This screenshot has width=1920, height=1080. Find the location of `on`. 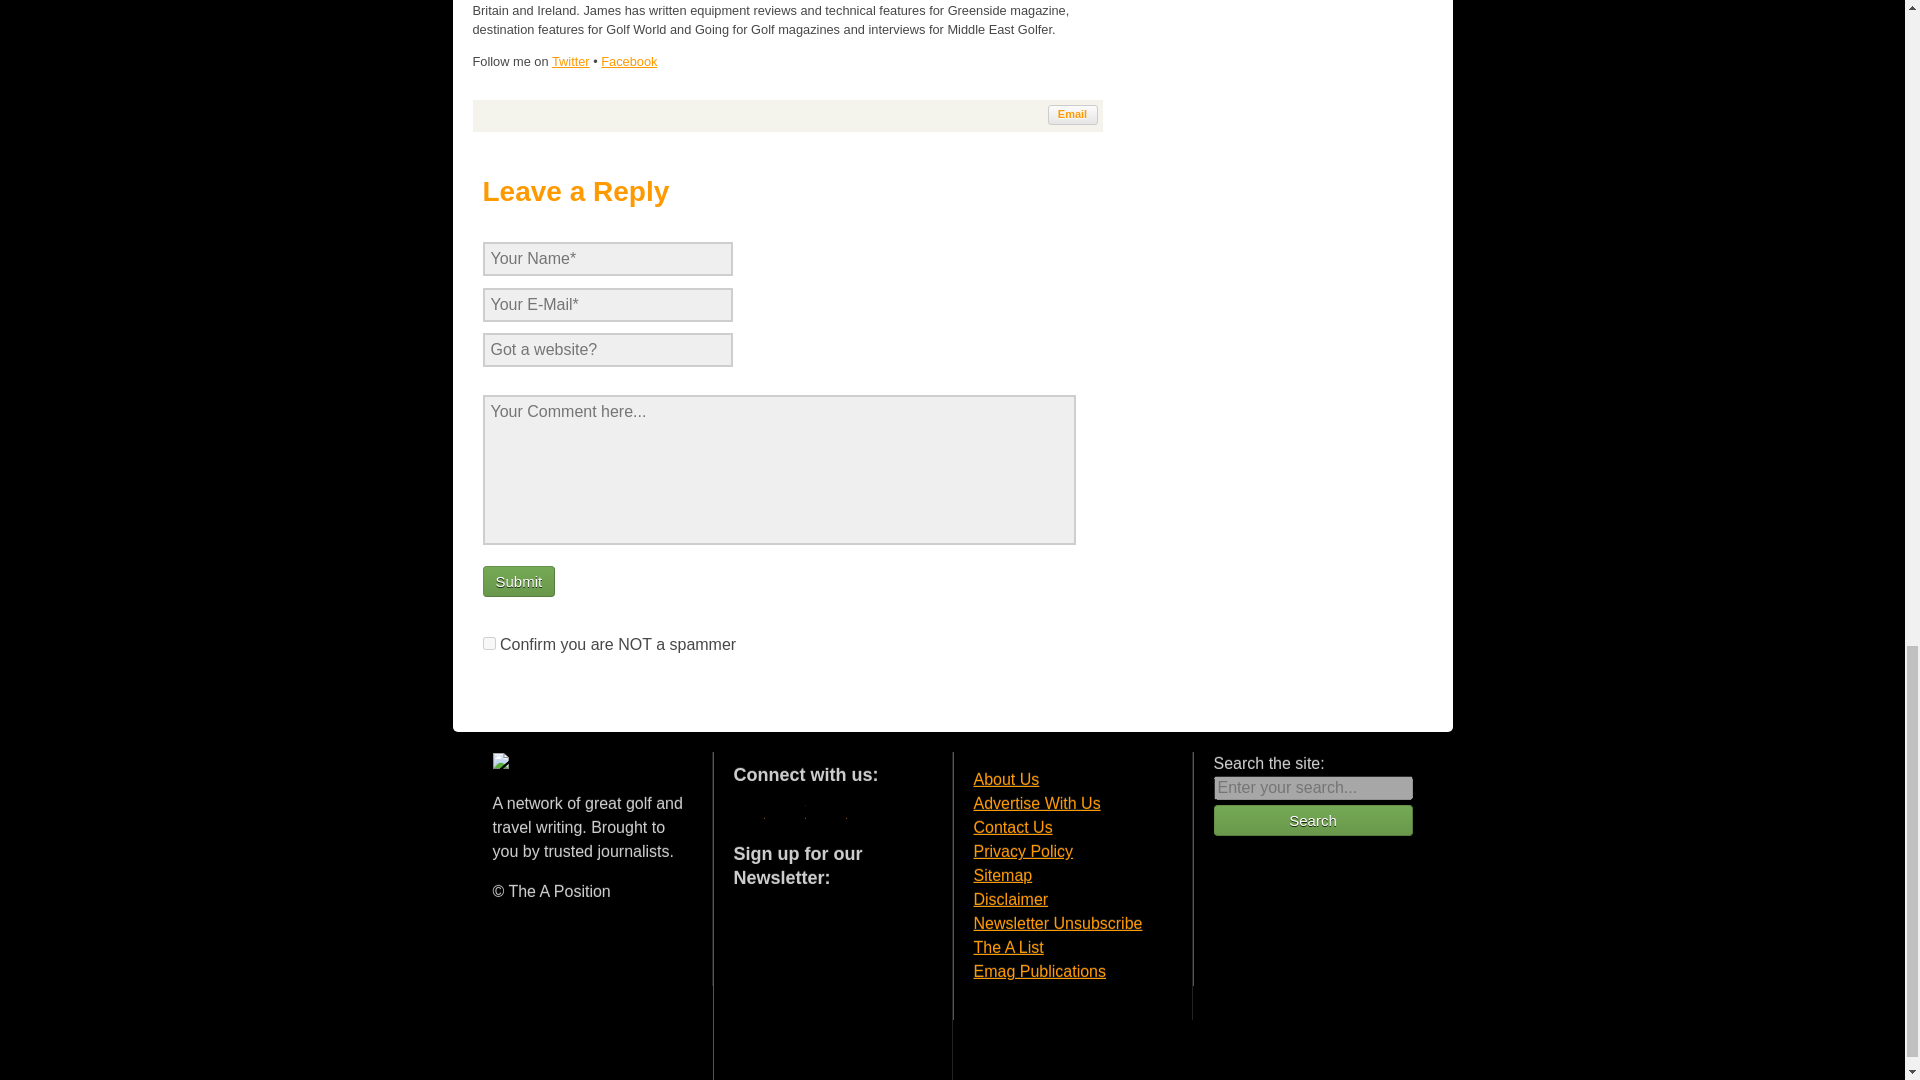

on is located at coordinates (488, 644).